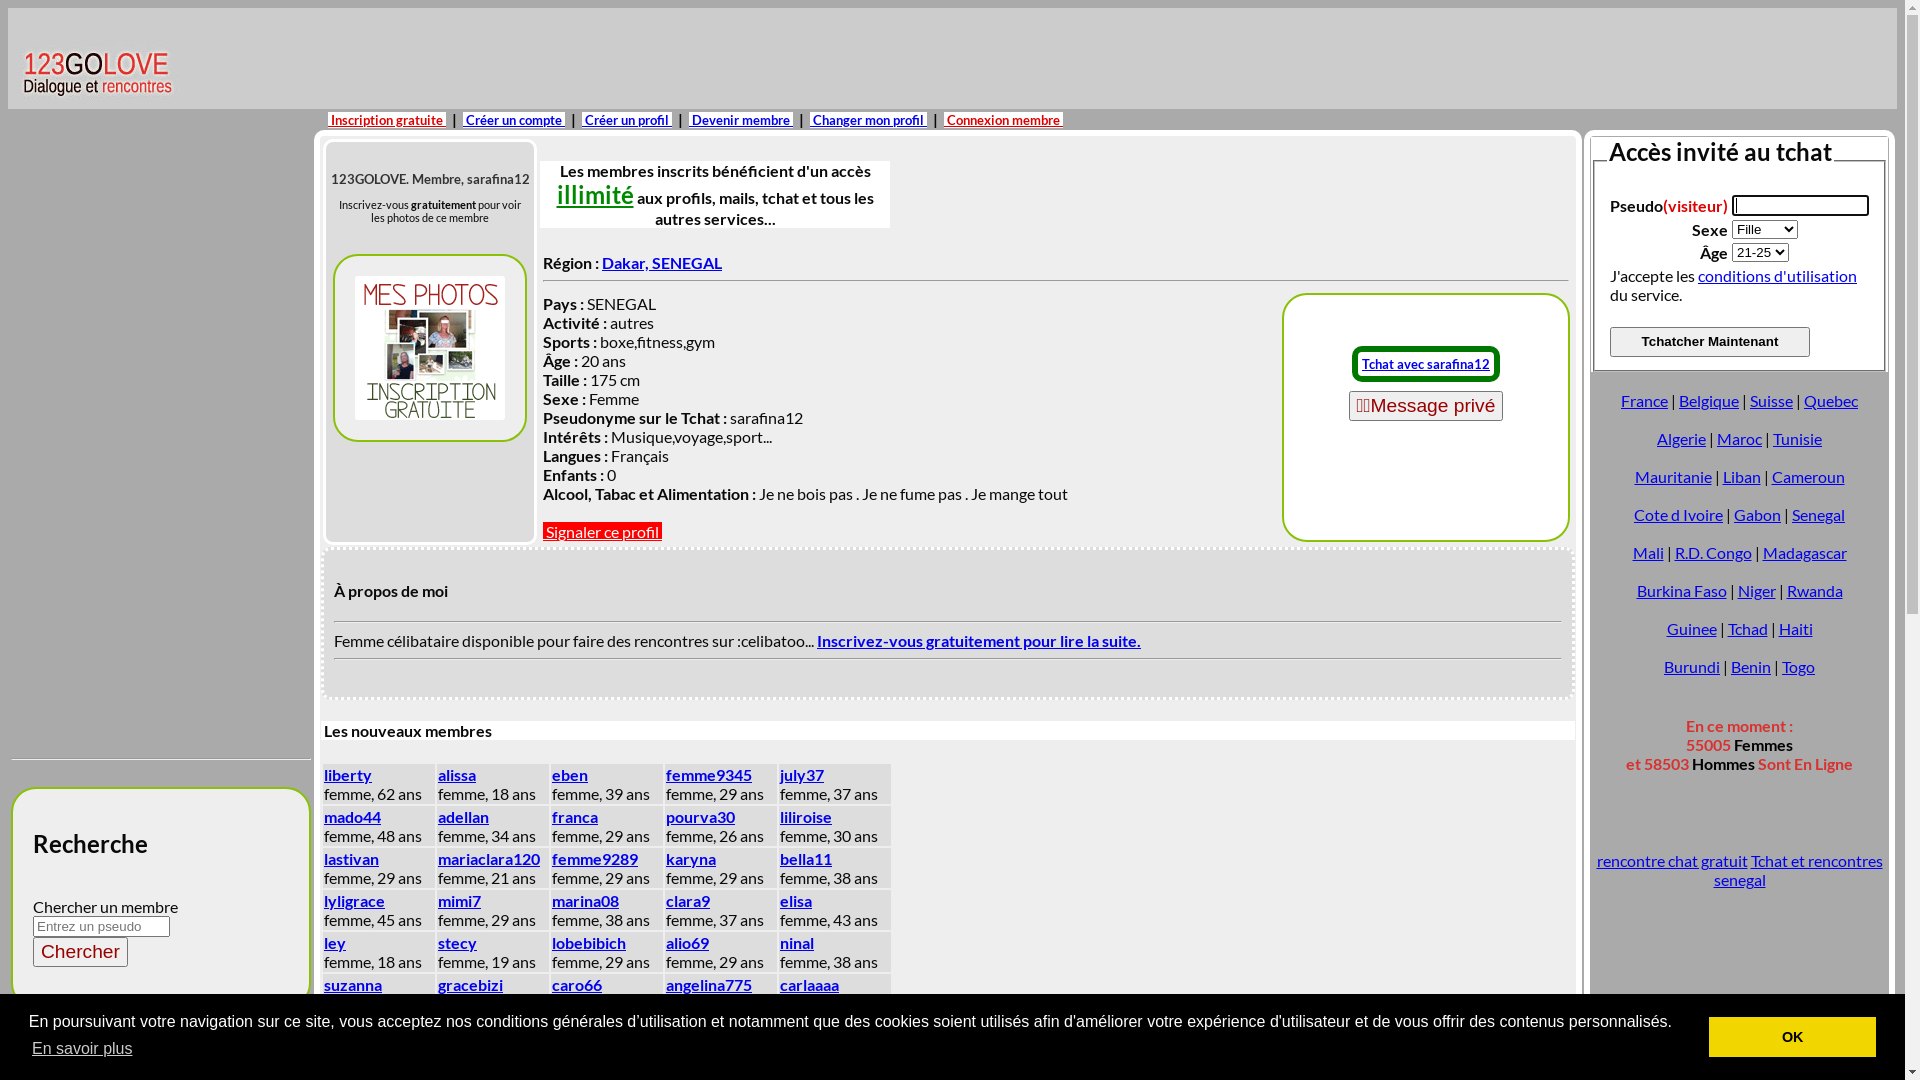 Image resolution: width=1920 pixels, height=1080 pixels. What do you see at coordinates (352, 816) in the screenshot?
I see `mado44` at bounding box center [352, 816].